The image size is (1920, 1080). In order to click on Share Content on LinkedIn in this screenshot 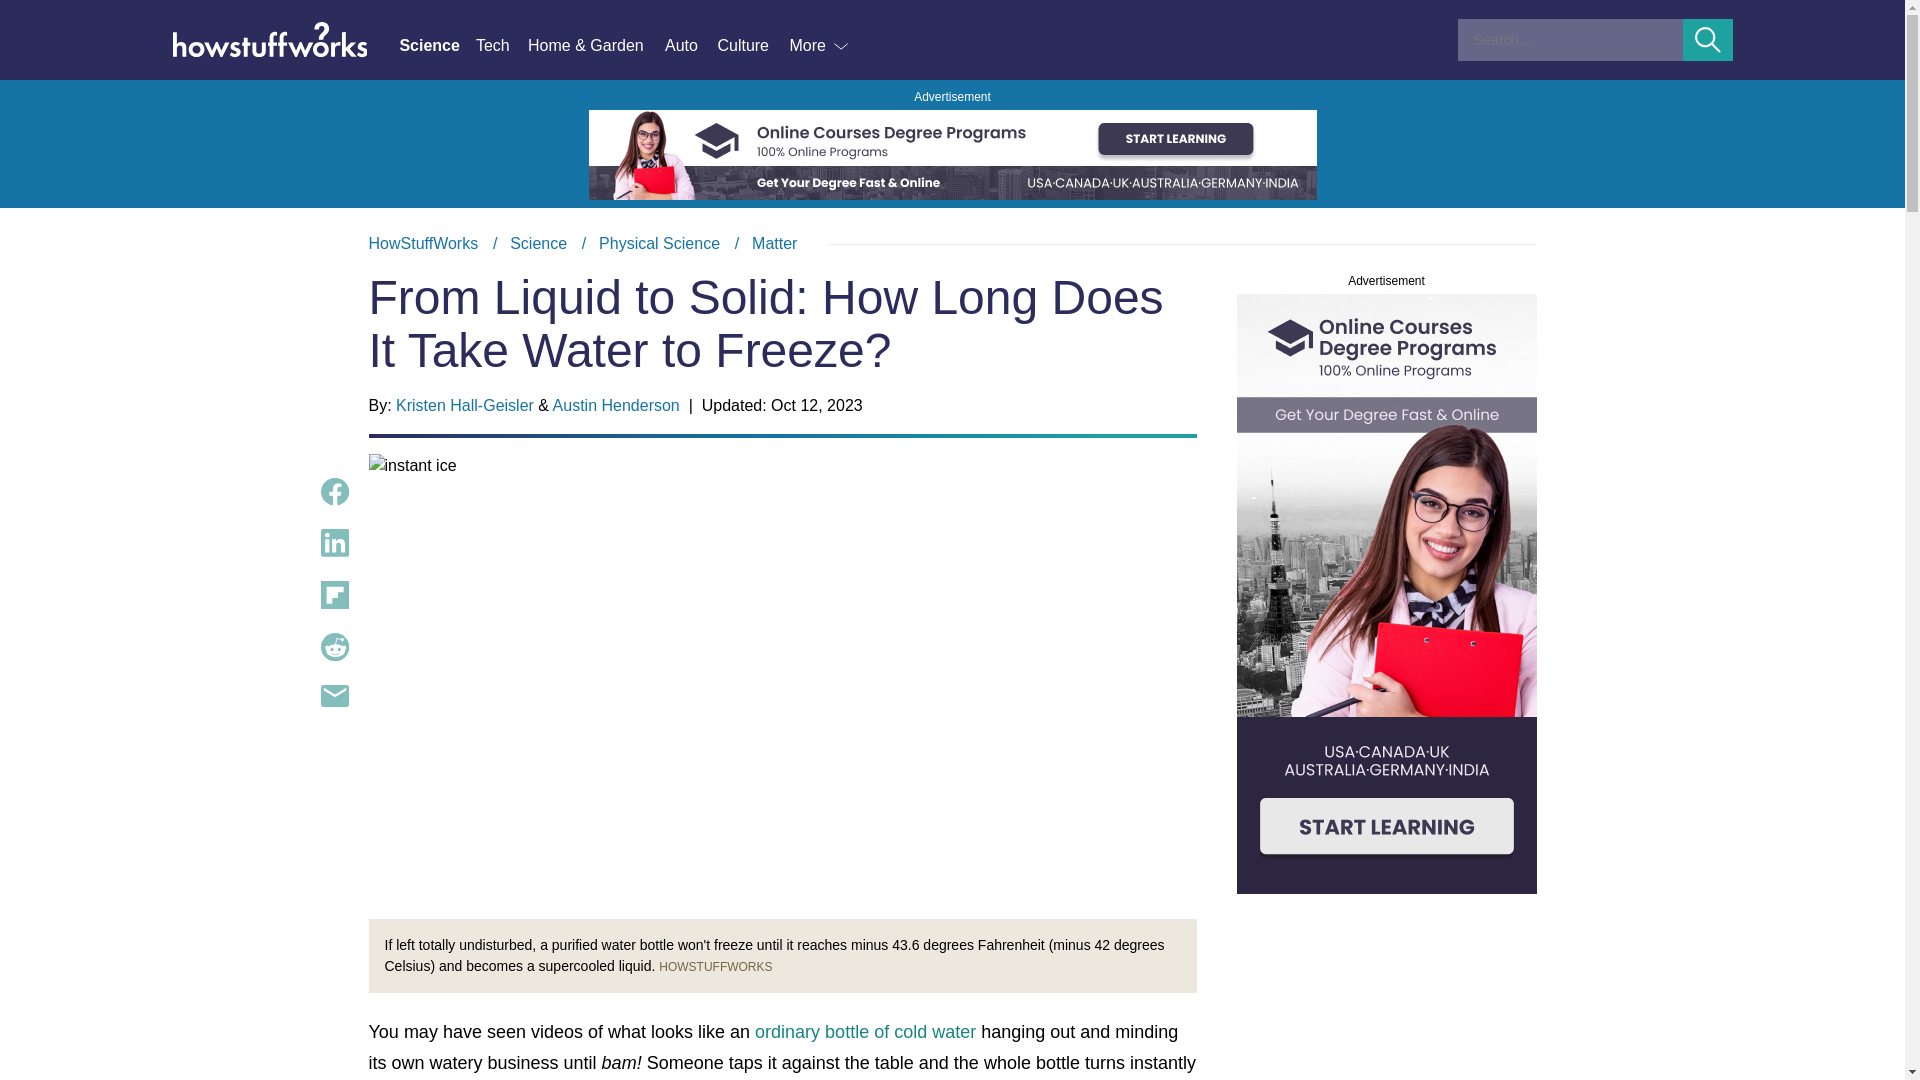, I will do `click(334, 543)`.